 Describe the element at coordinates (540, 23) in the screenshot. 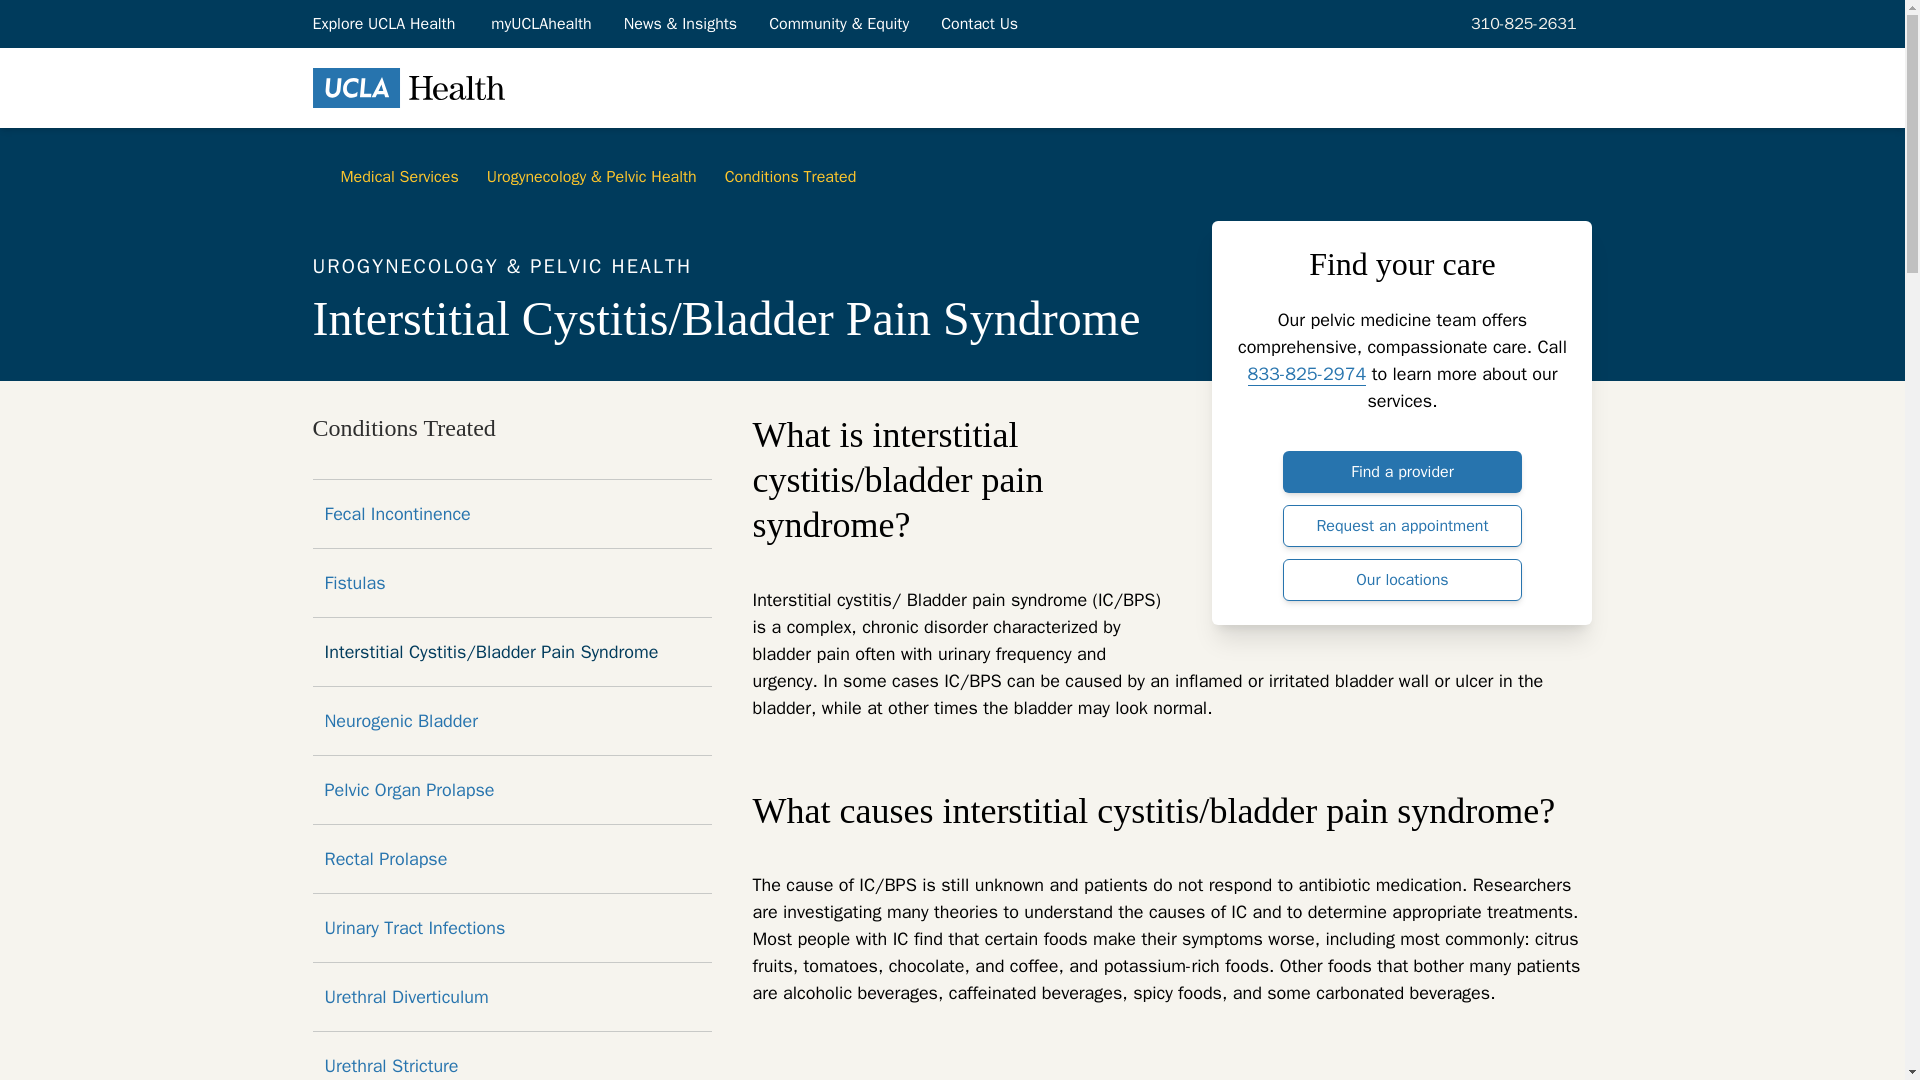

I see `myUCLAhealth Login.` at that location.